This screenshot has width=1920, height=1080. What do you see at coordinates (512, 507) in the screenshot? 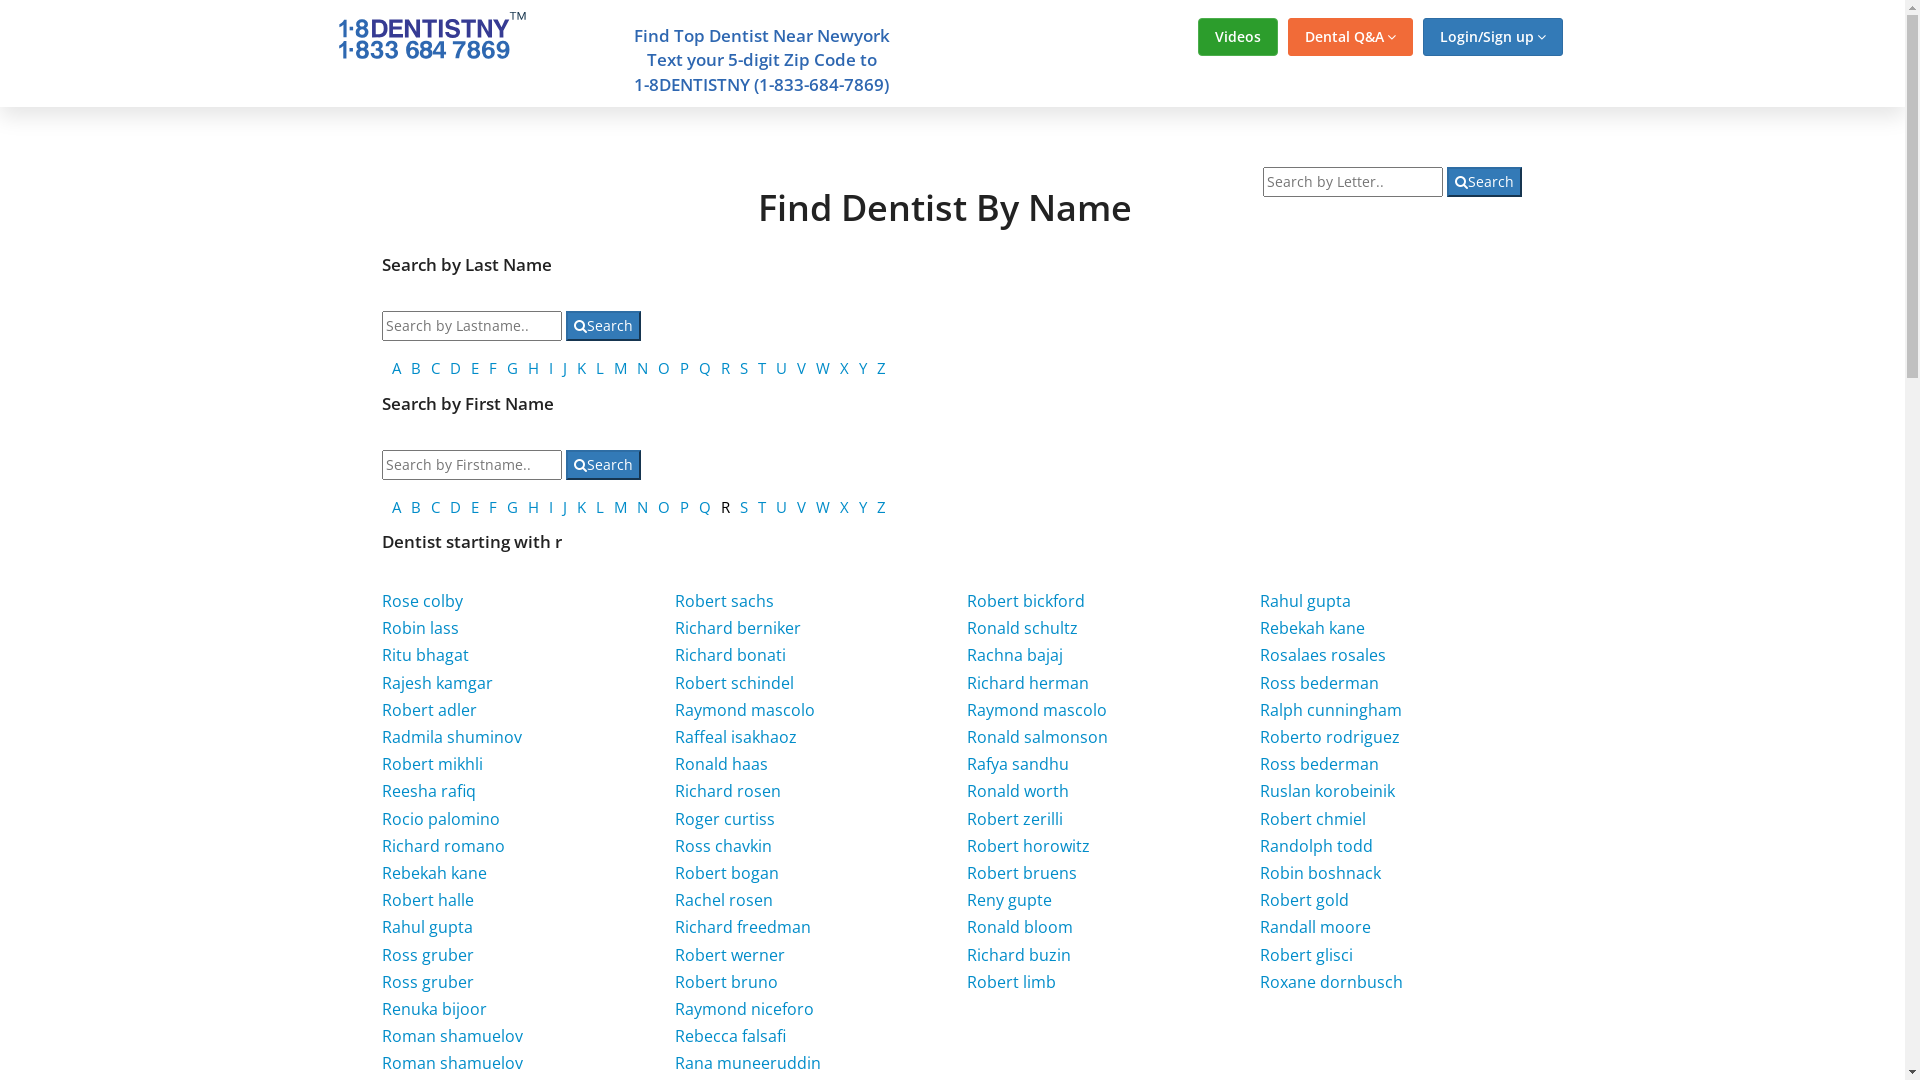
I see `G` at bounding box center [512, 507].